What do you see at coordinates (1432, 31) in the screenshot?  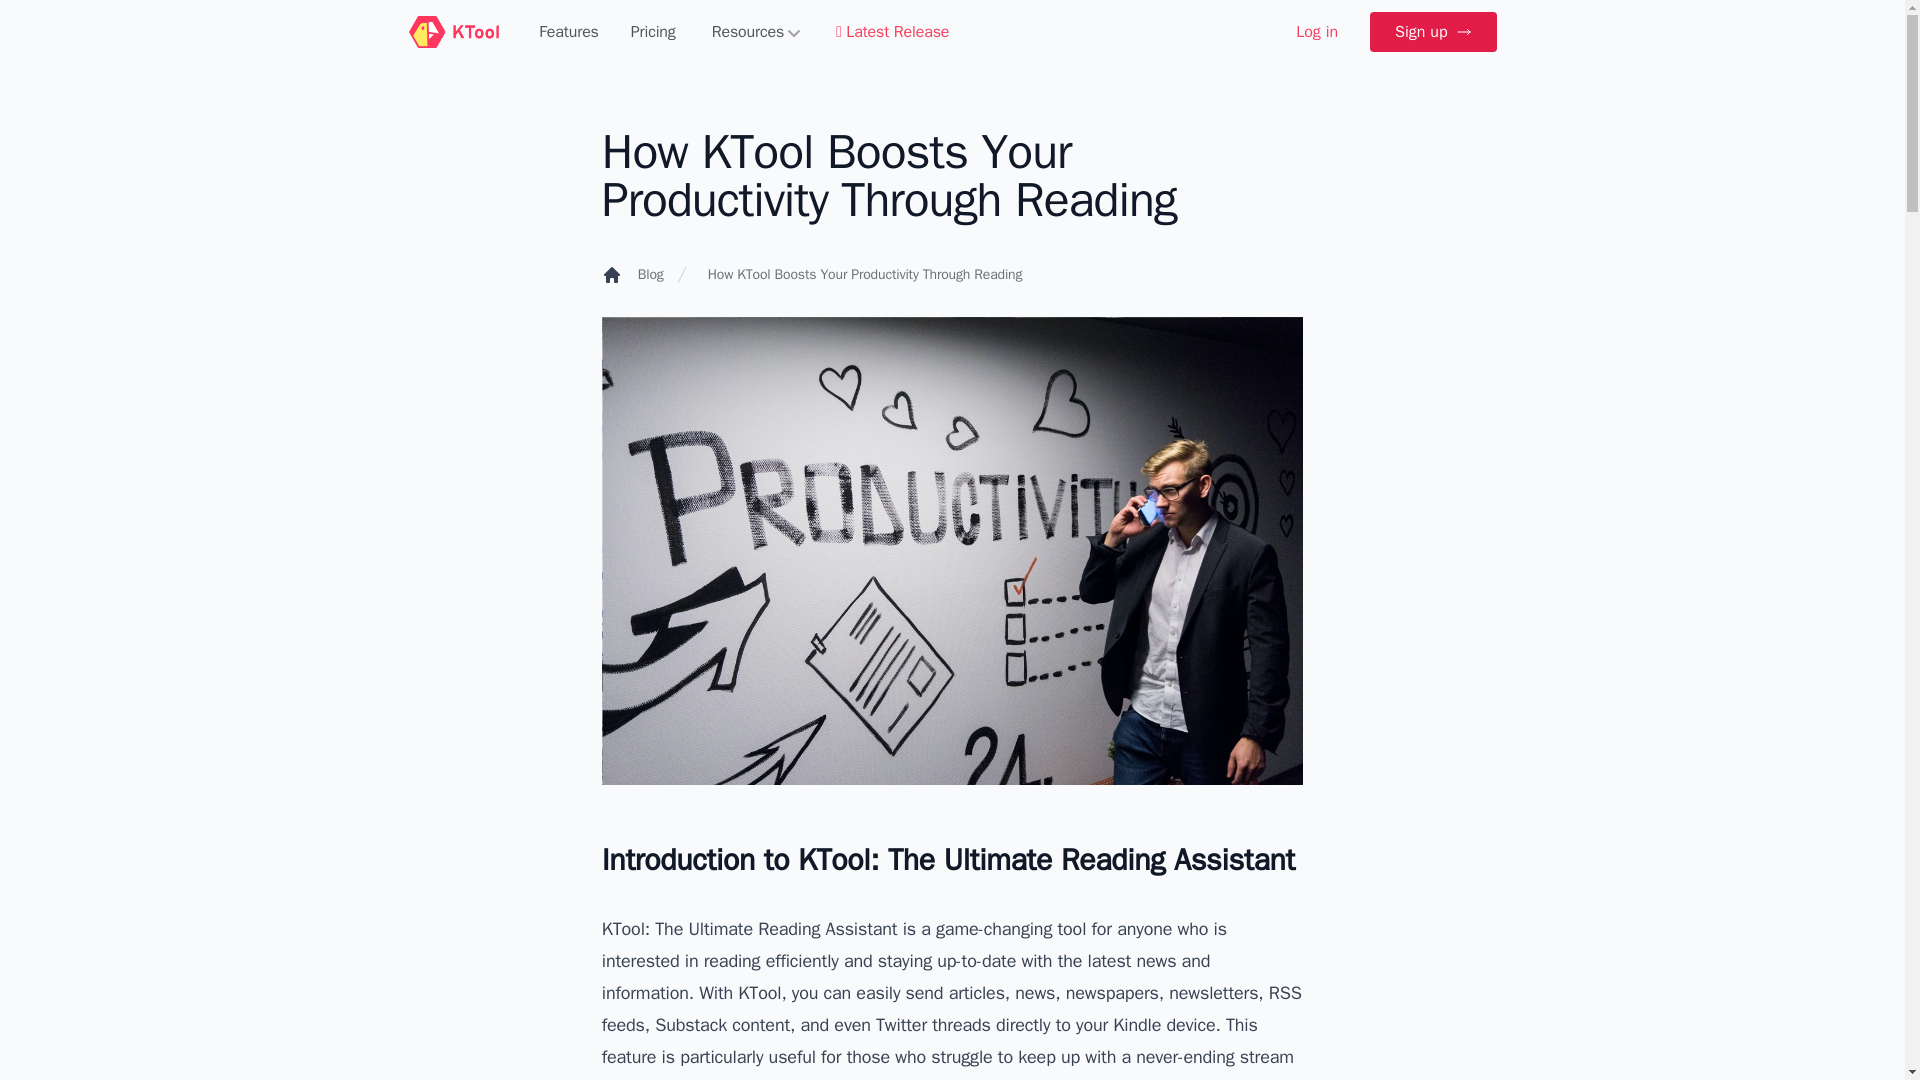 I see `Sign up` at bounding box center [1432, 31].